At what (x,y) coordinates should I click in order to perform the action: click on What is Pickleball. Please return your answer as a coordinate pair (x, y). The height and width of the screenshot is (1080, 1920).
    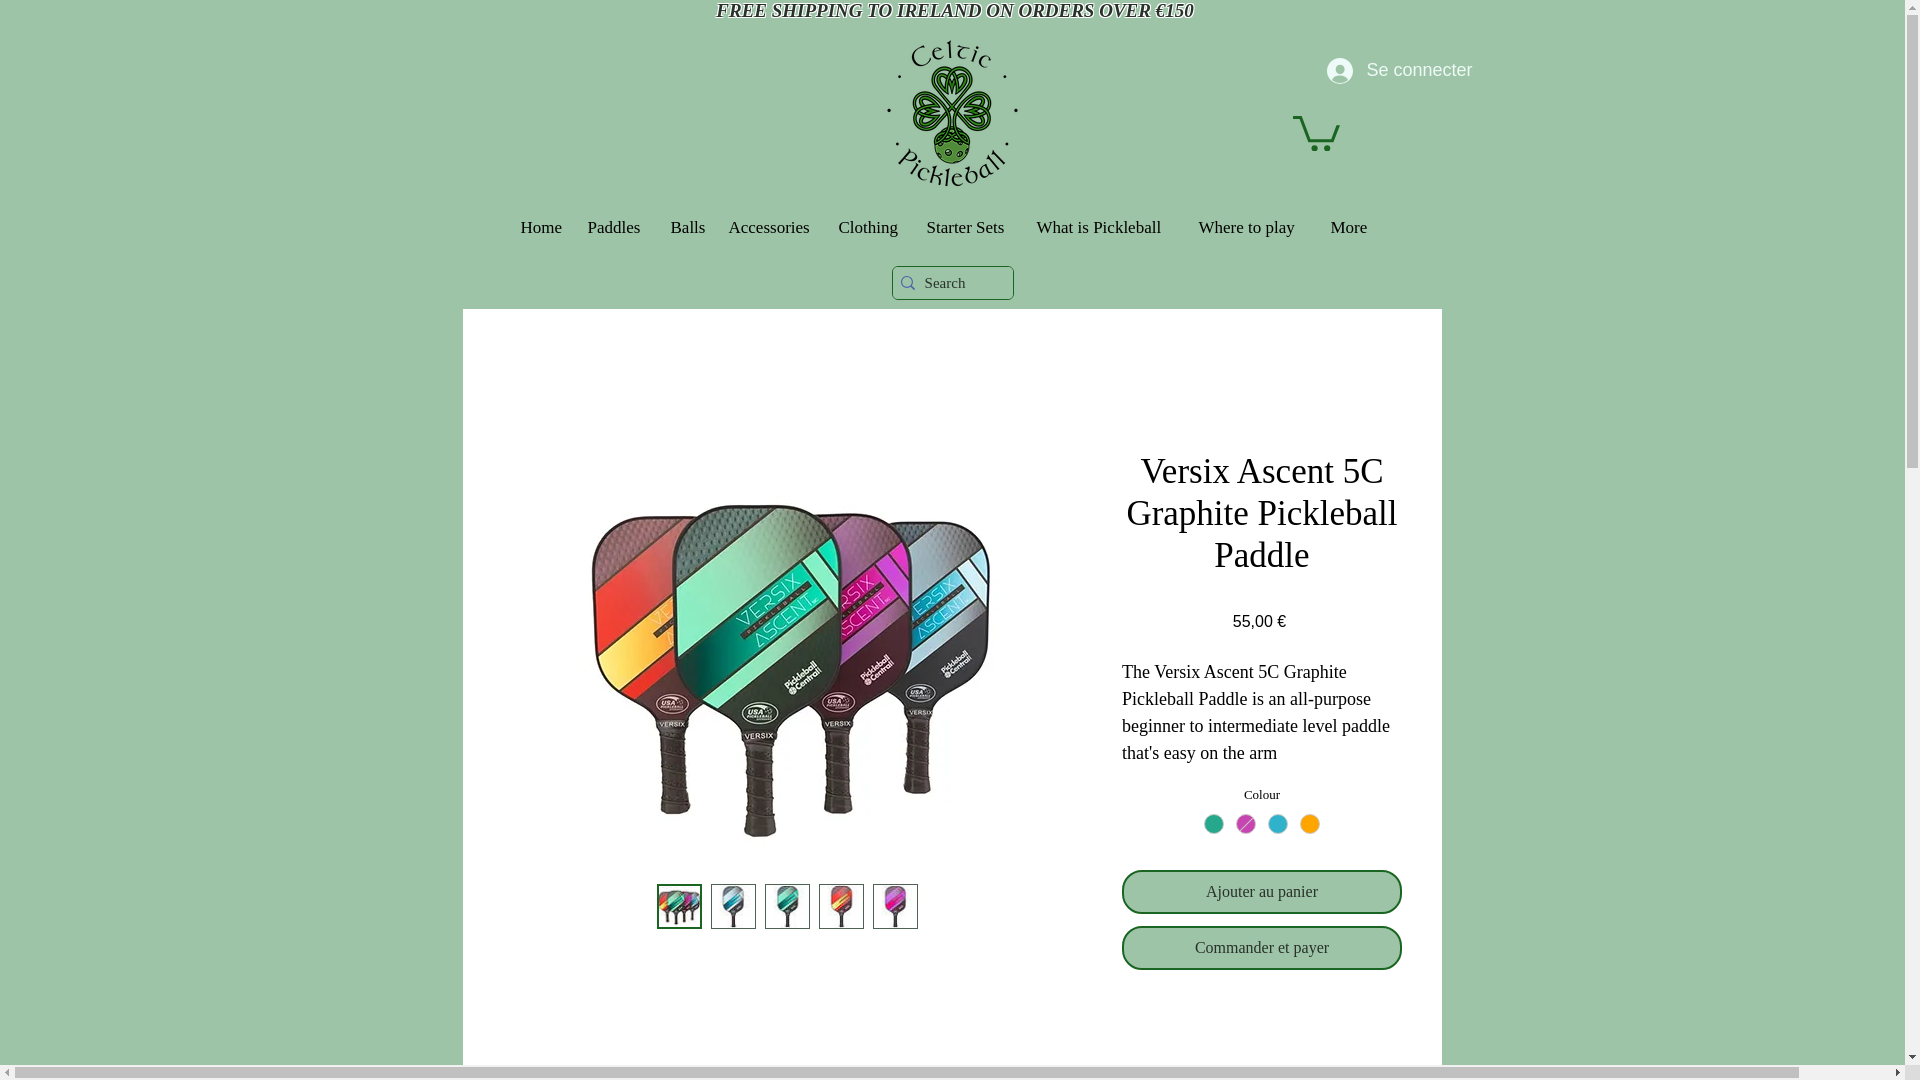
    Looking at the image, I should click on (1106, 228).